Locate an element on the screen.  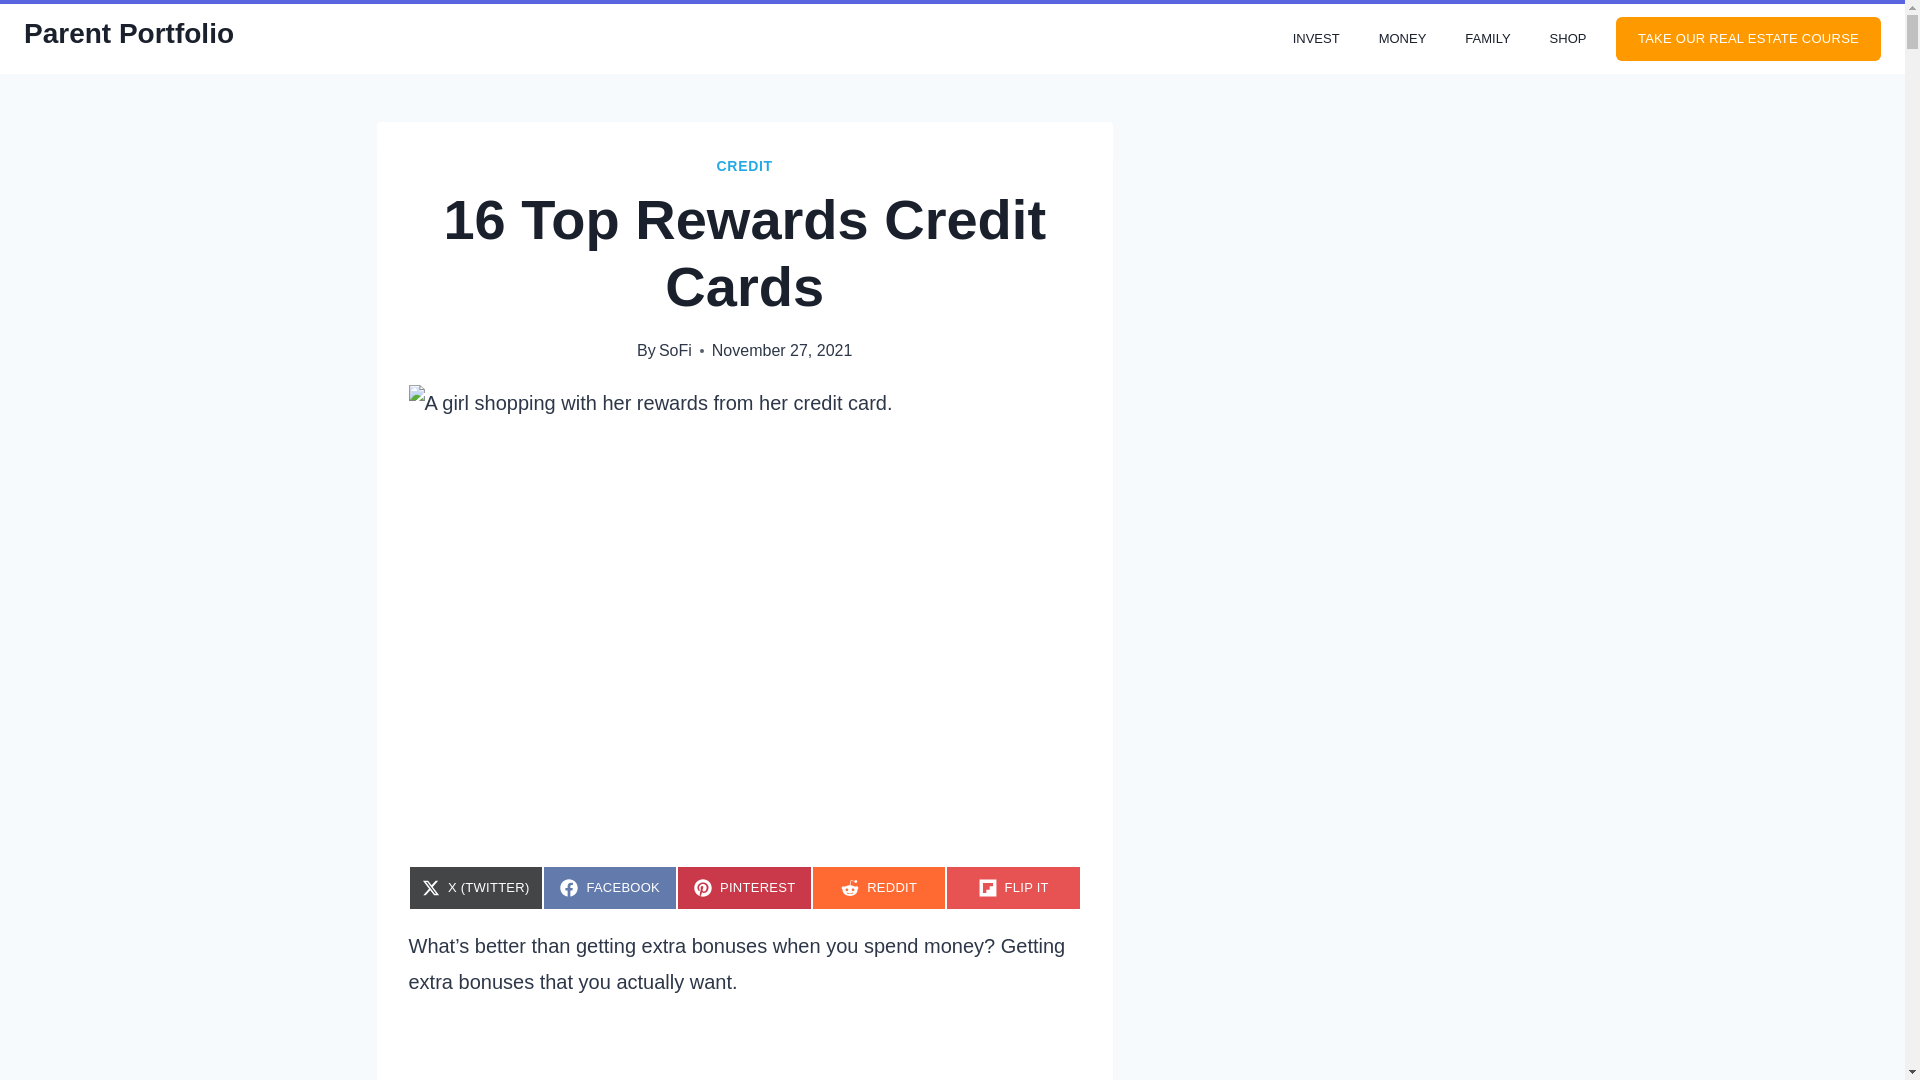
MONEY is located at coordinates (610, 888).